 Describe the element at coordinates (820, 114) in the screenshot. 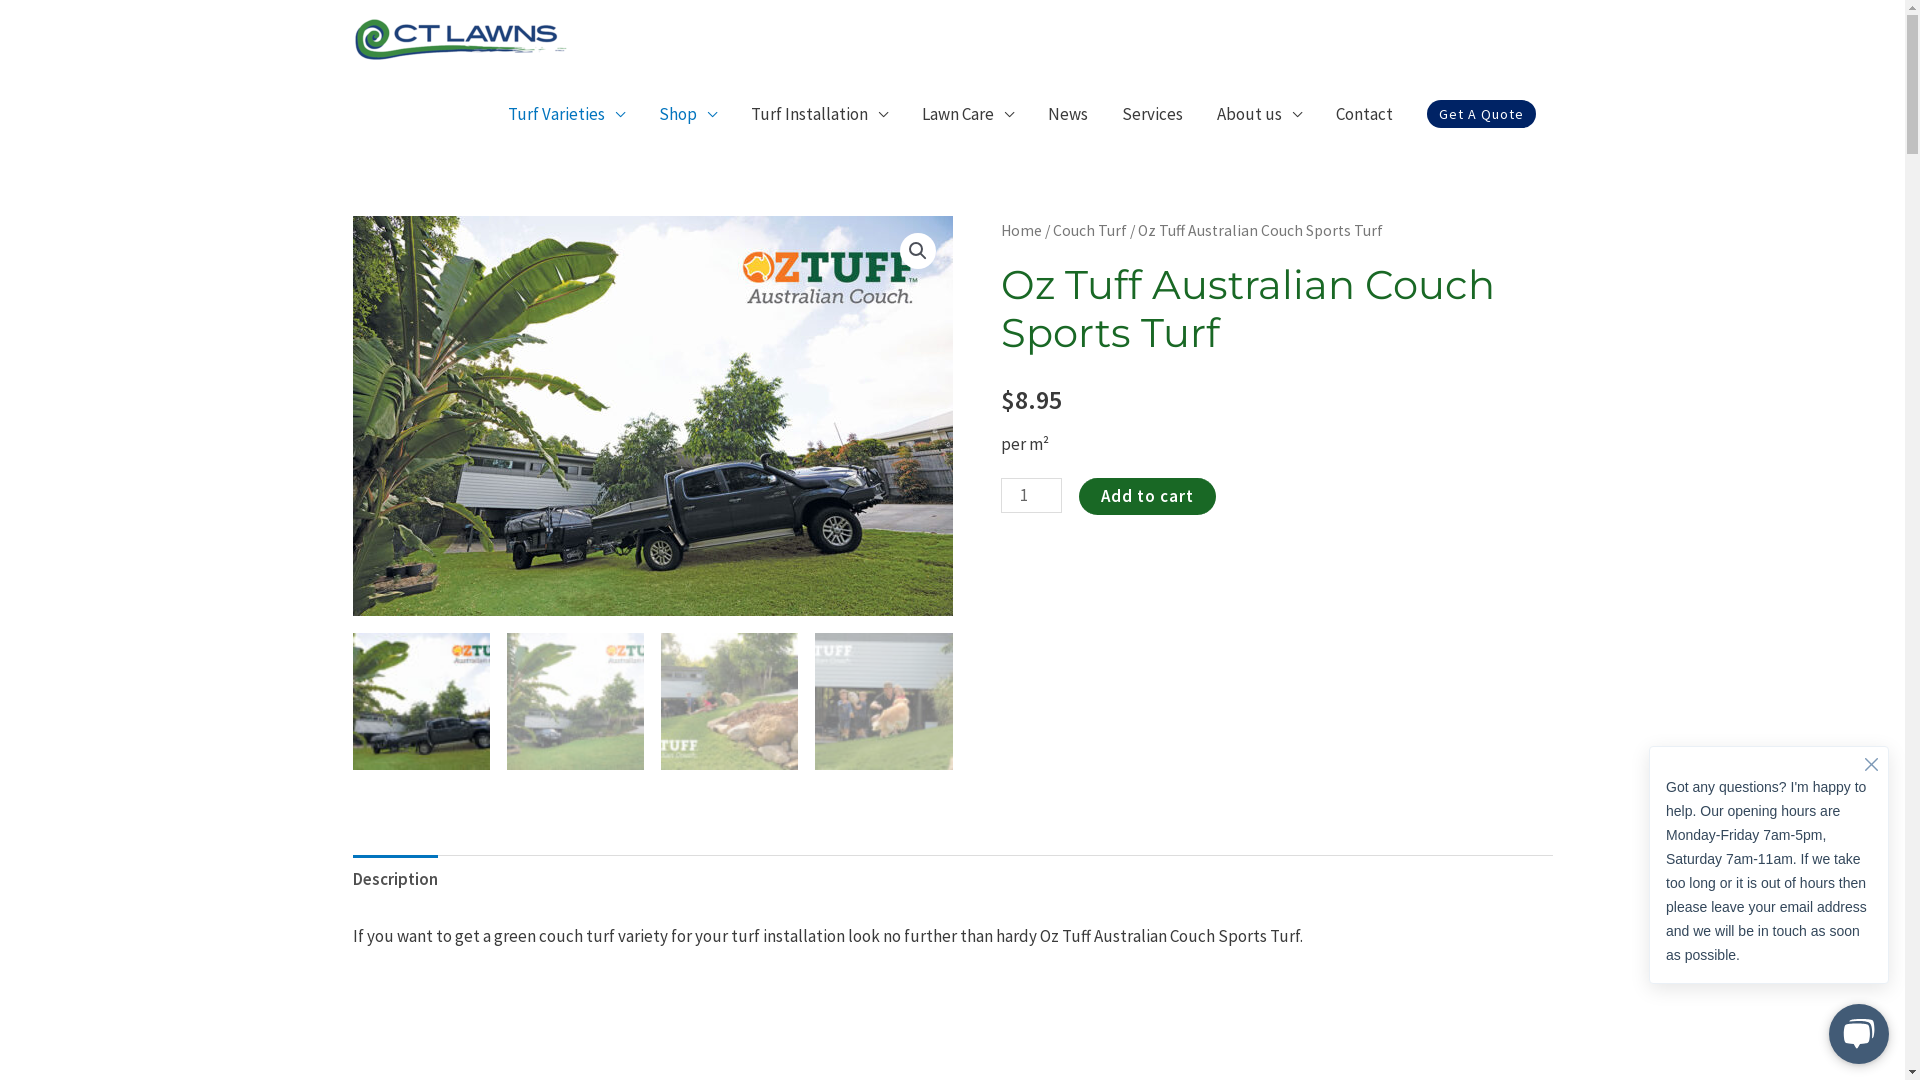

I see `Turf Installation` at that location.